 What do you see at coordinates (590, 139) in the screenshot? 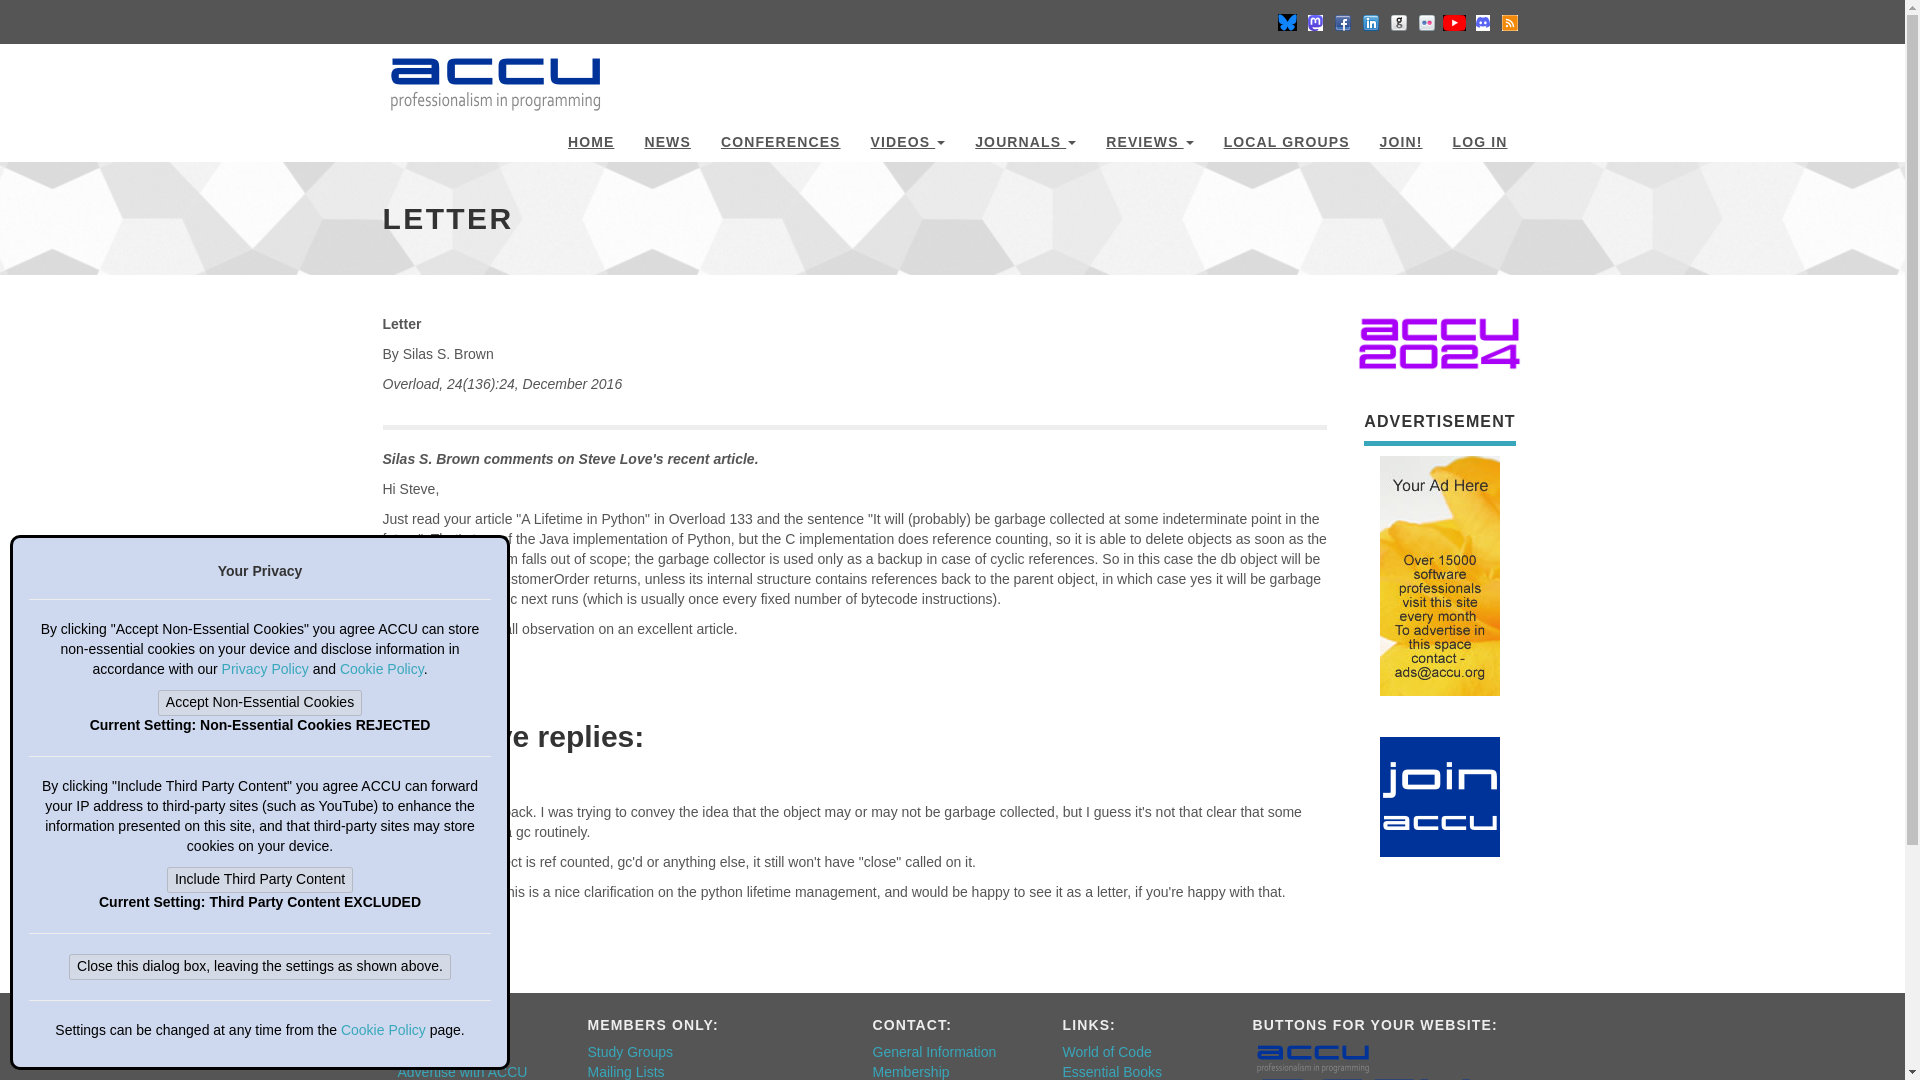
I see `HOME` at bounding box center [590, 139].